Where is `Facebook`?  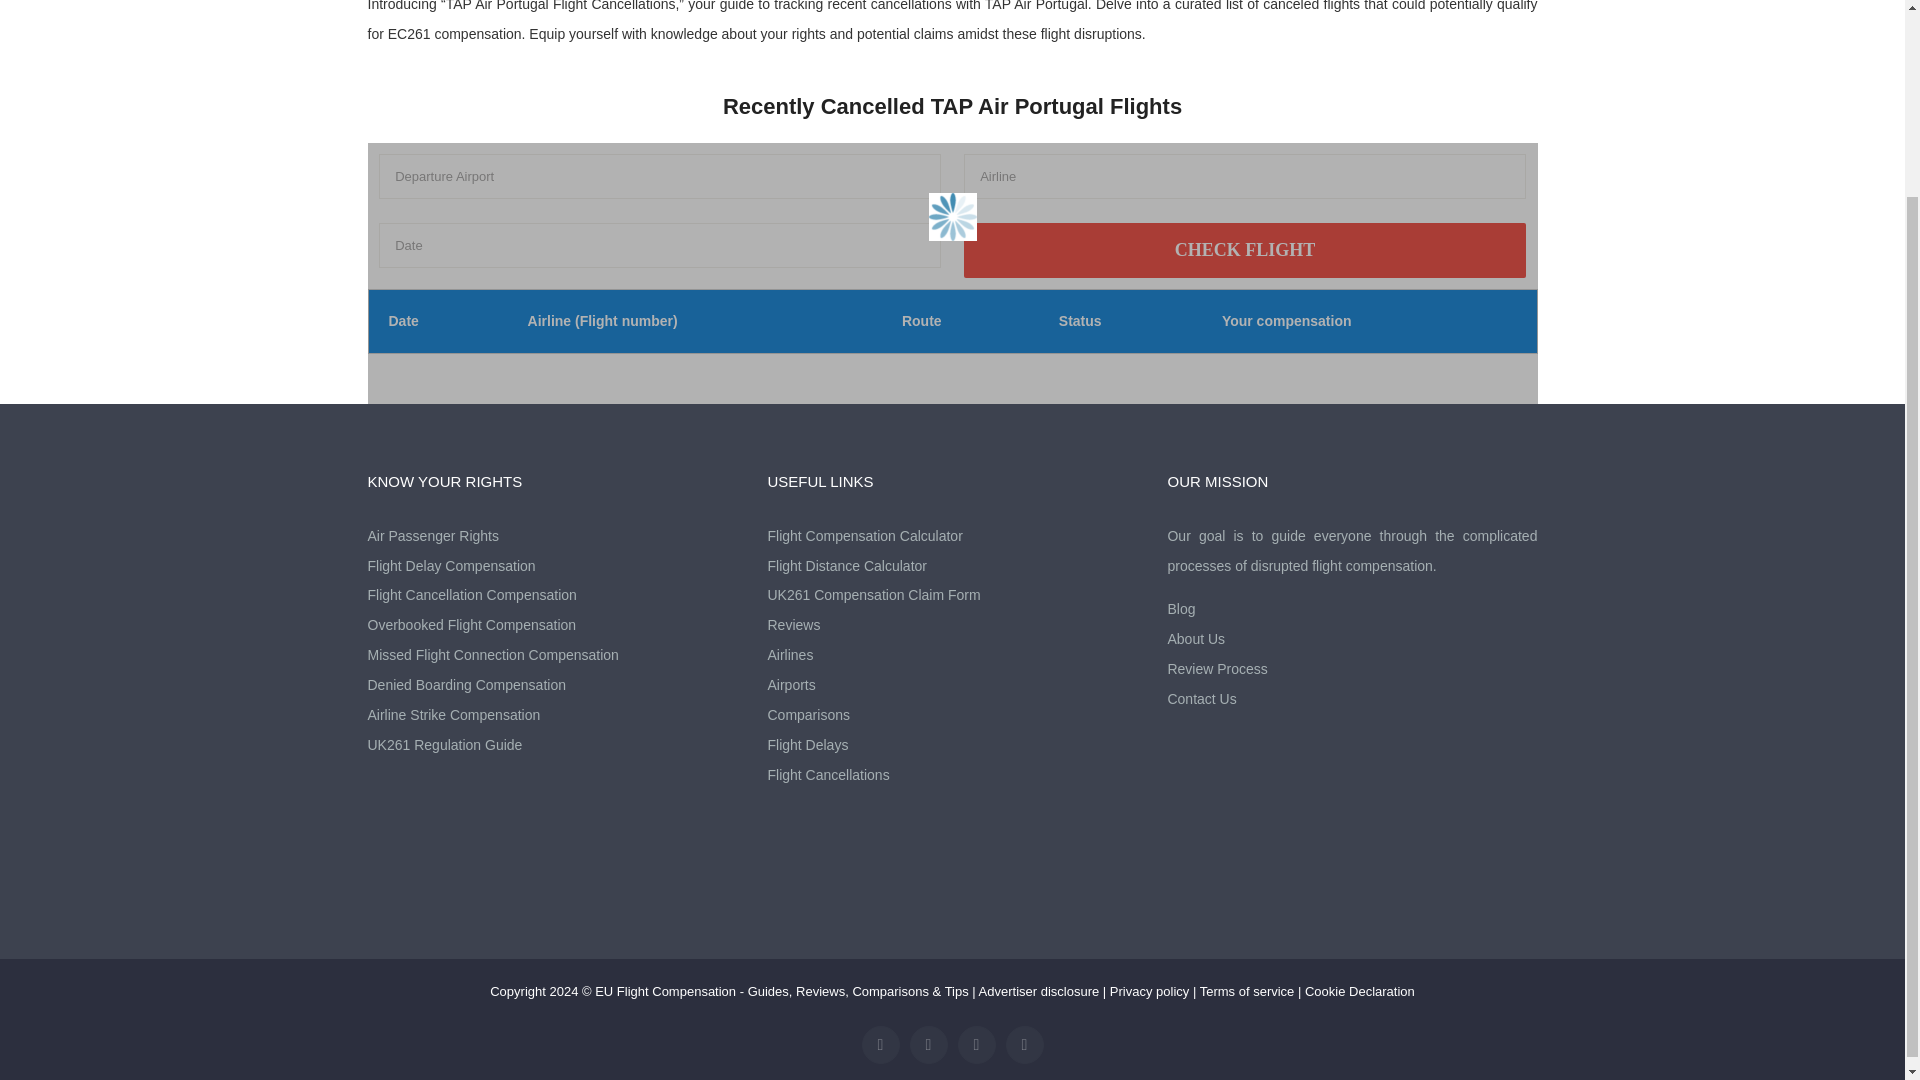
Facebook is located at coordinates (881, 1044).